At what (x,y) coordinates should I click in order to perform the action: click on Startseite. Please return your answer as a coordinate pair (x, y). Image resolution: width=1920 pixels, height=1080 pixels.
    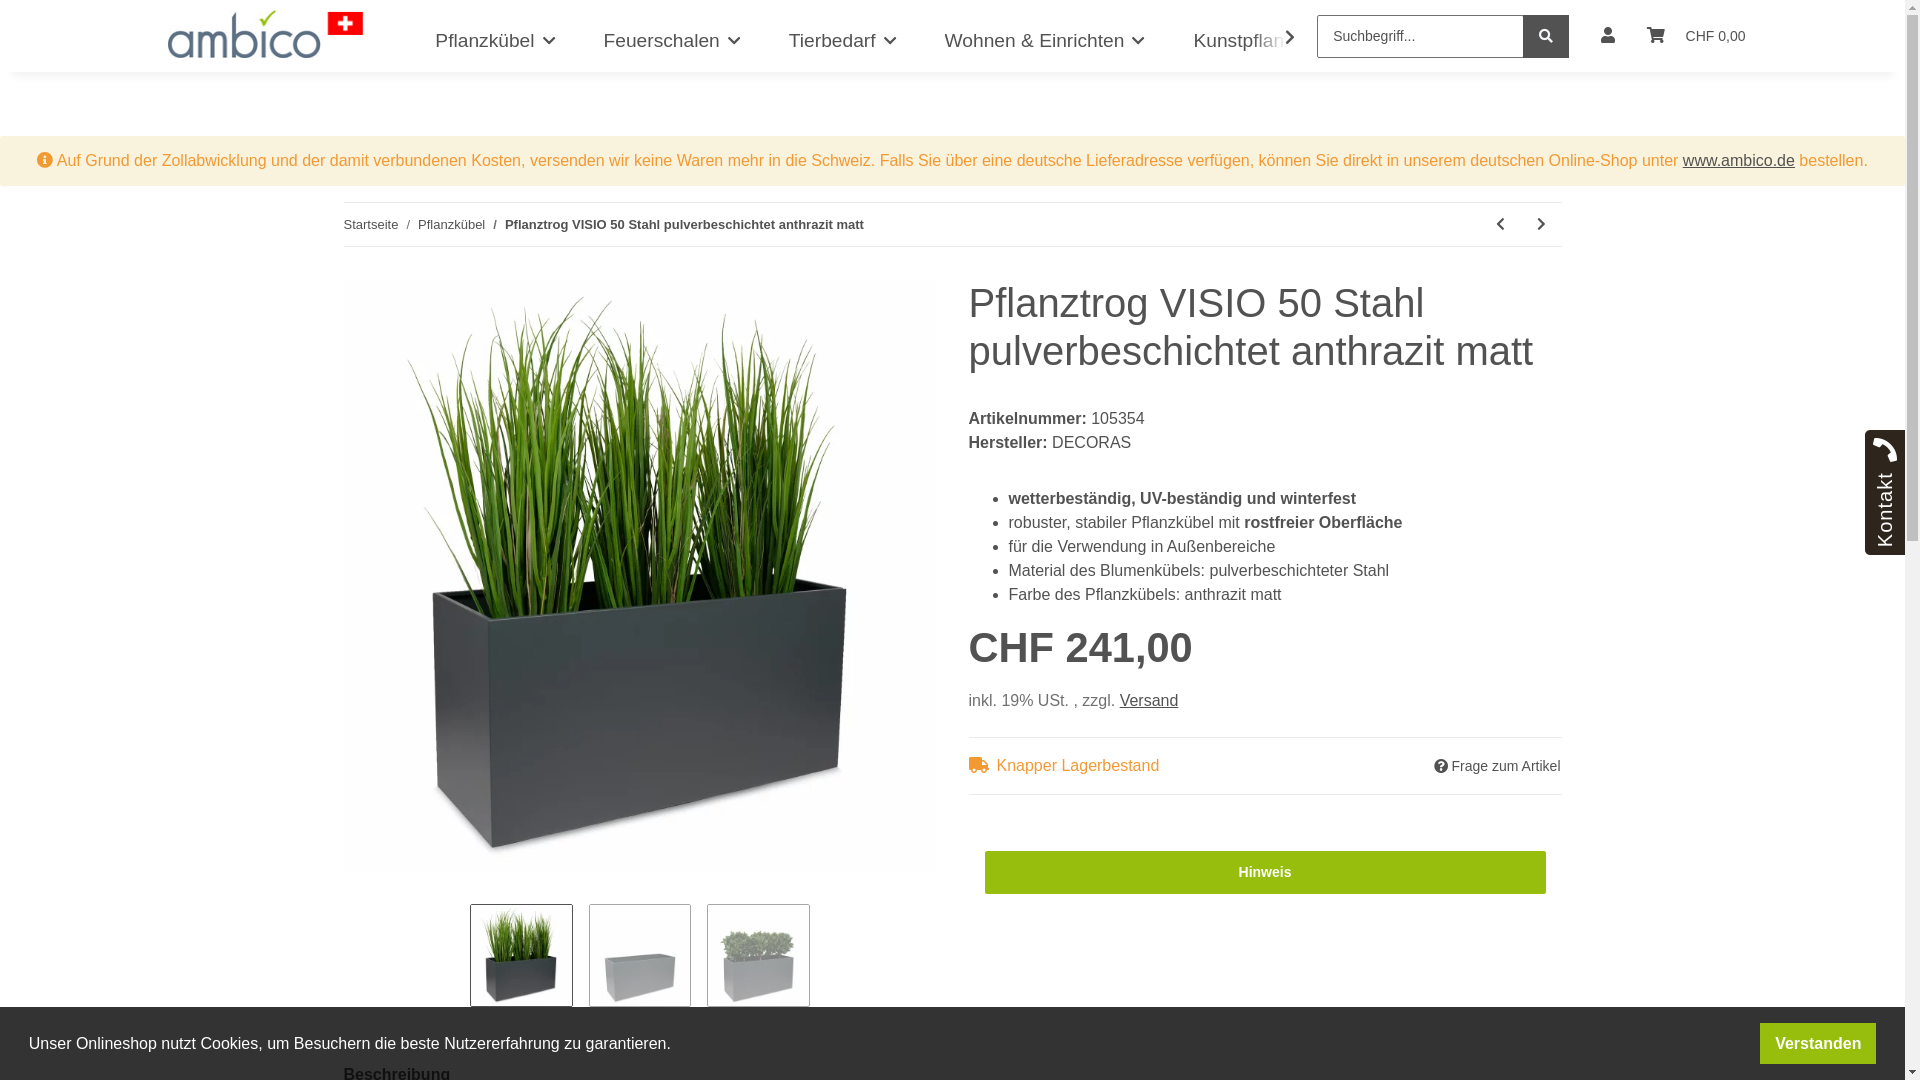
    Looking at the image, I should click on (372, 225).